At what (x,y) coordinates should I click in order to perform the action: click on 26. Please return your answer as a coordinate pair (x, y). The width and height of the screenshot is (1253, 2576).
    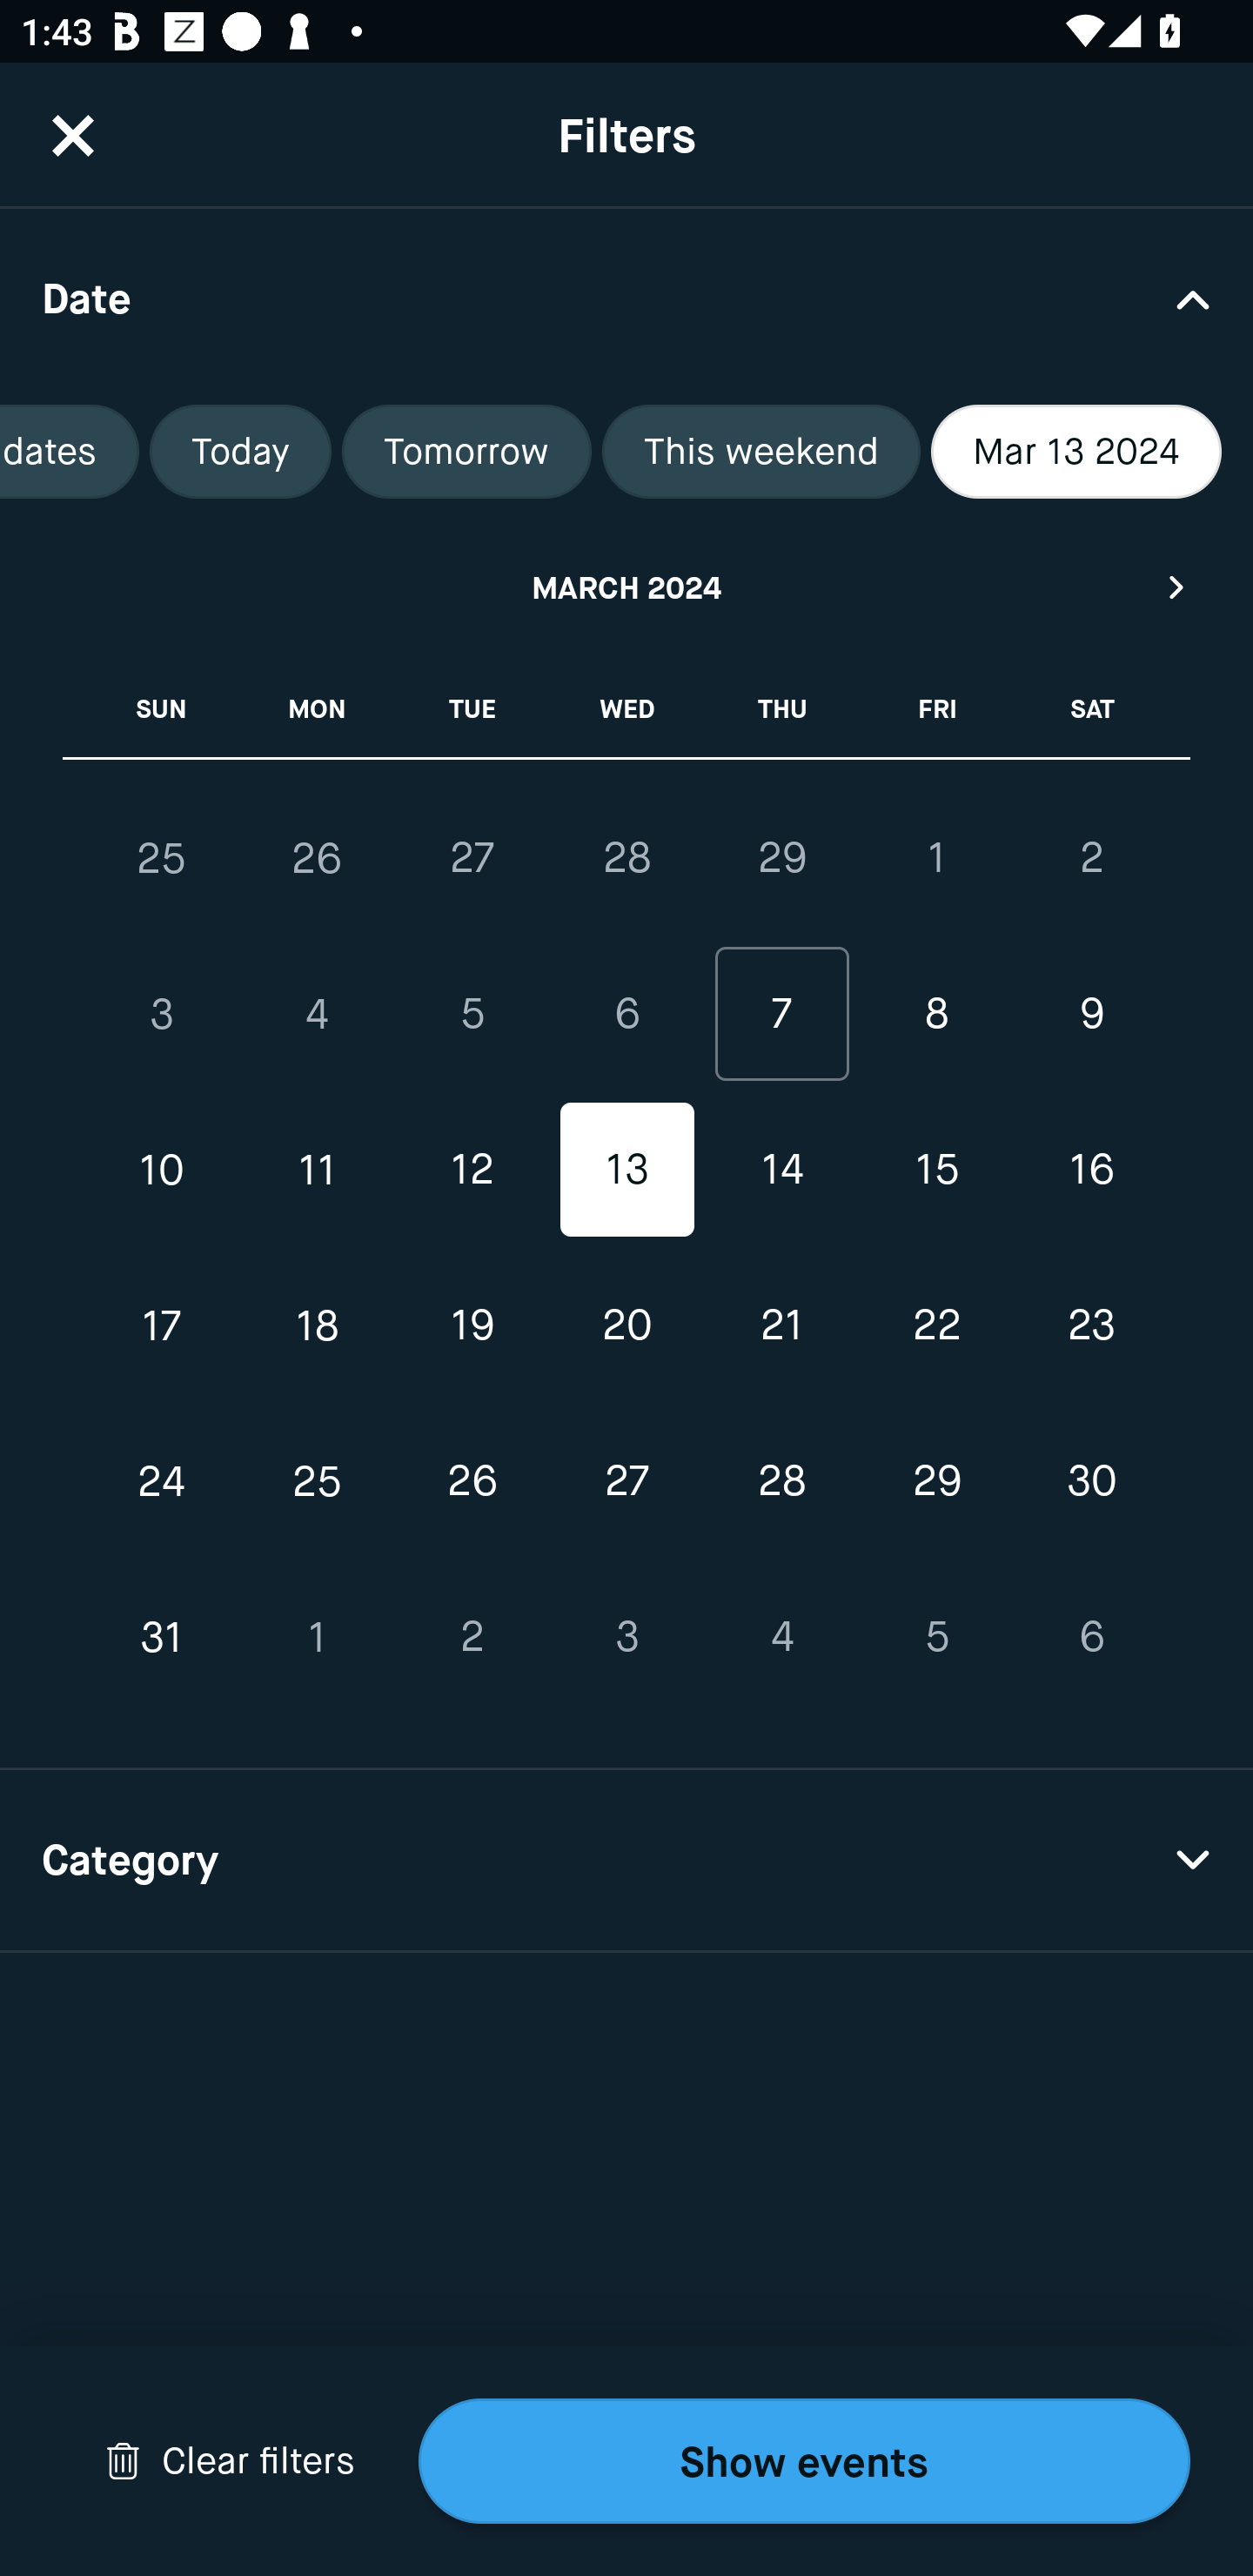
    Looking at the image, I should click on (317, 858).